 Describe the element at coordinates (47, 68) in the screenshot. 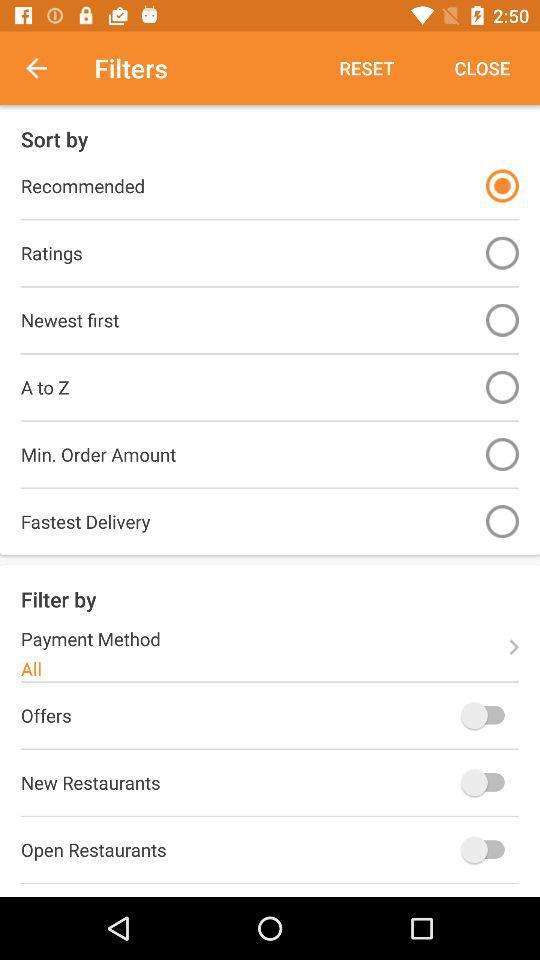

I see `tap icon next to filters item` at that location.